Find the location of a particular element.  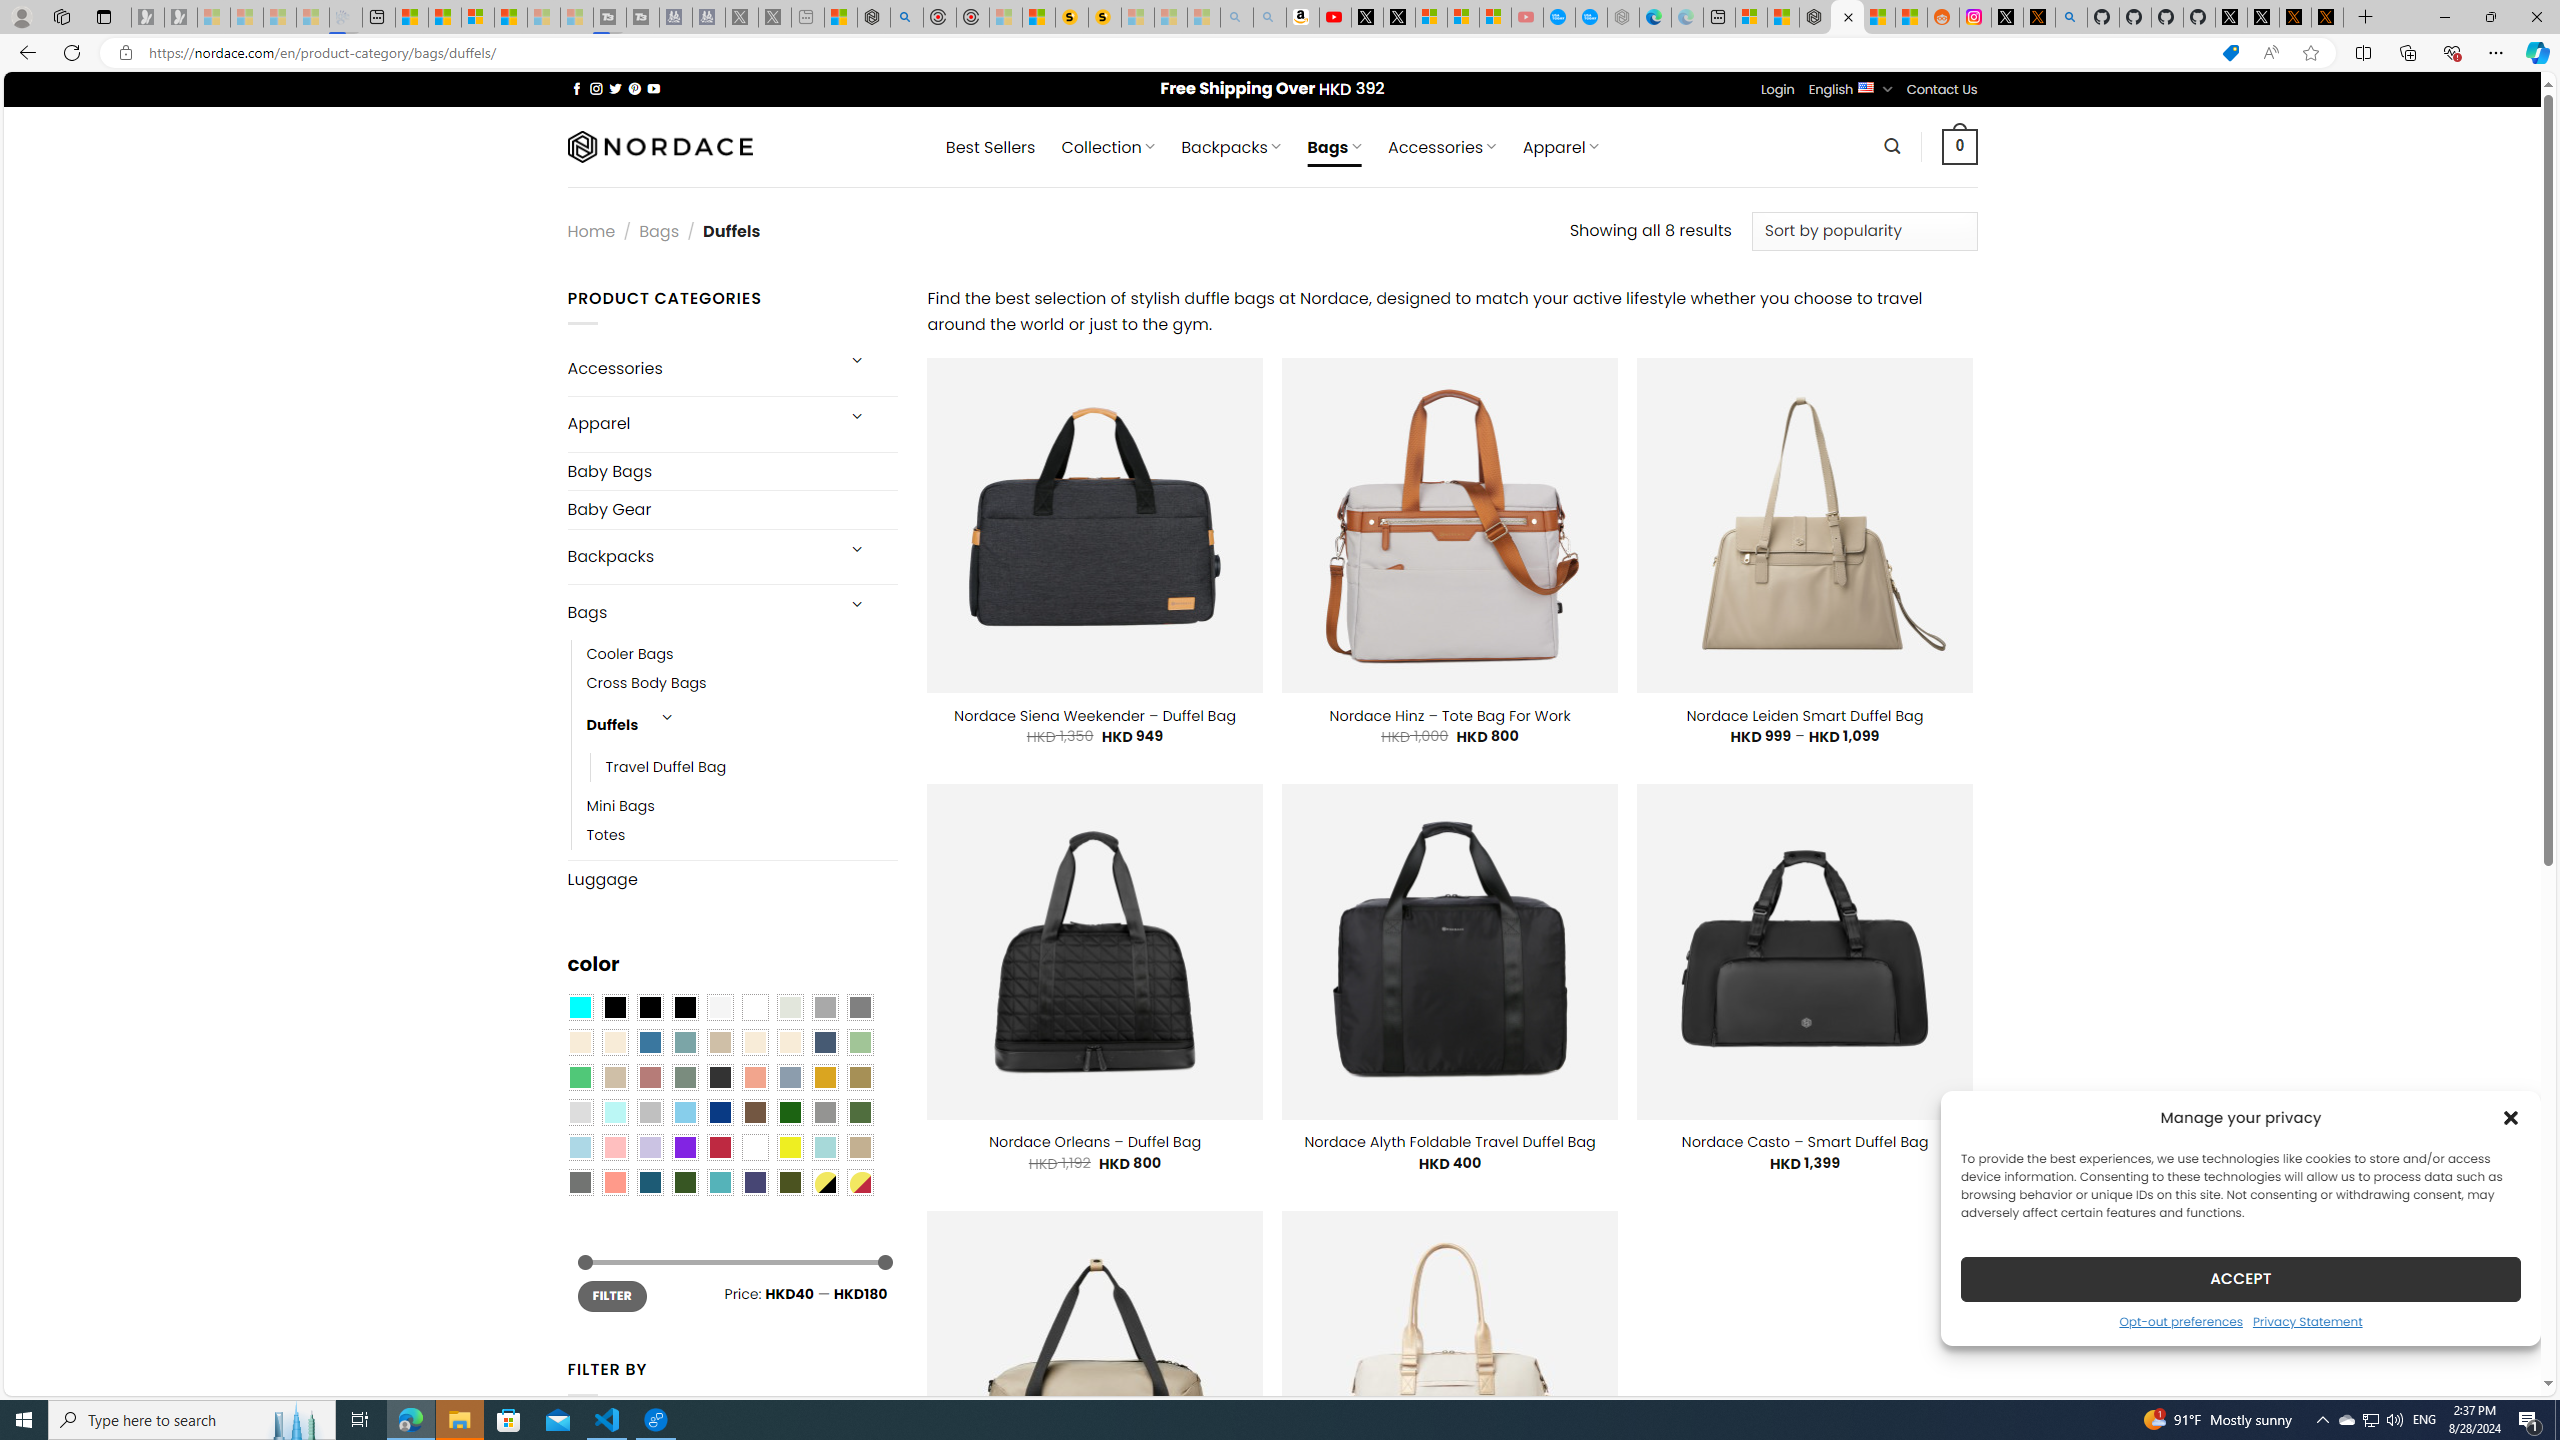

Gray is located at coordinates (824, 1113).